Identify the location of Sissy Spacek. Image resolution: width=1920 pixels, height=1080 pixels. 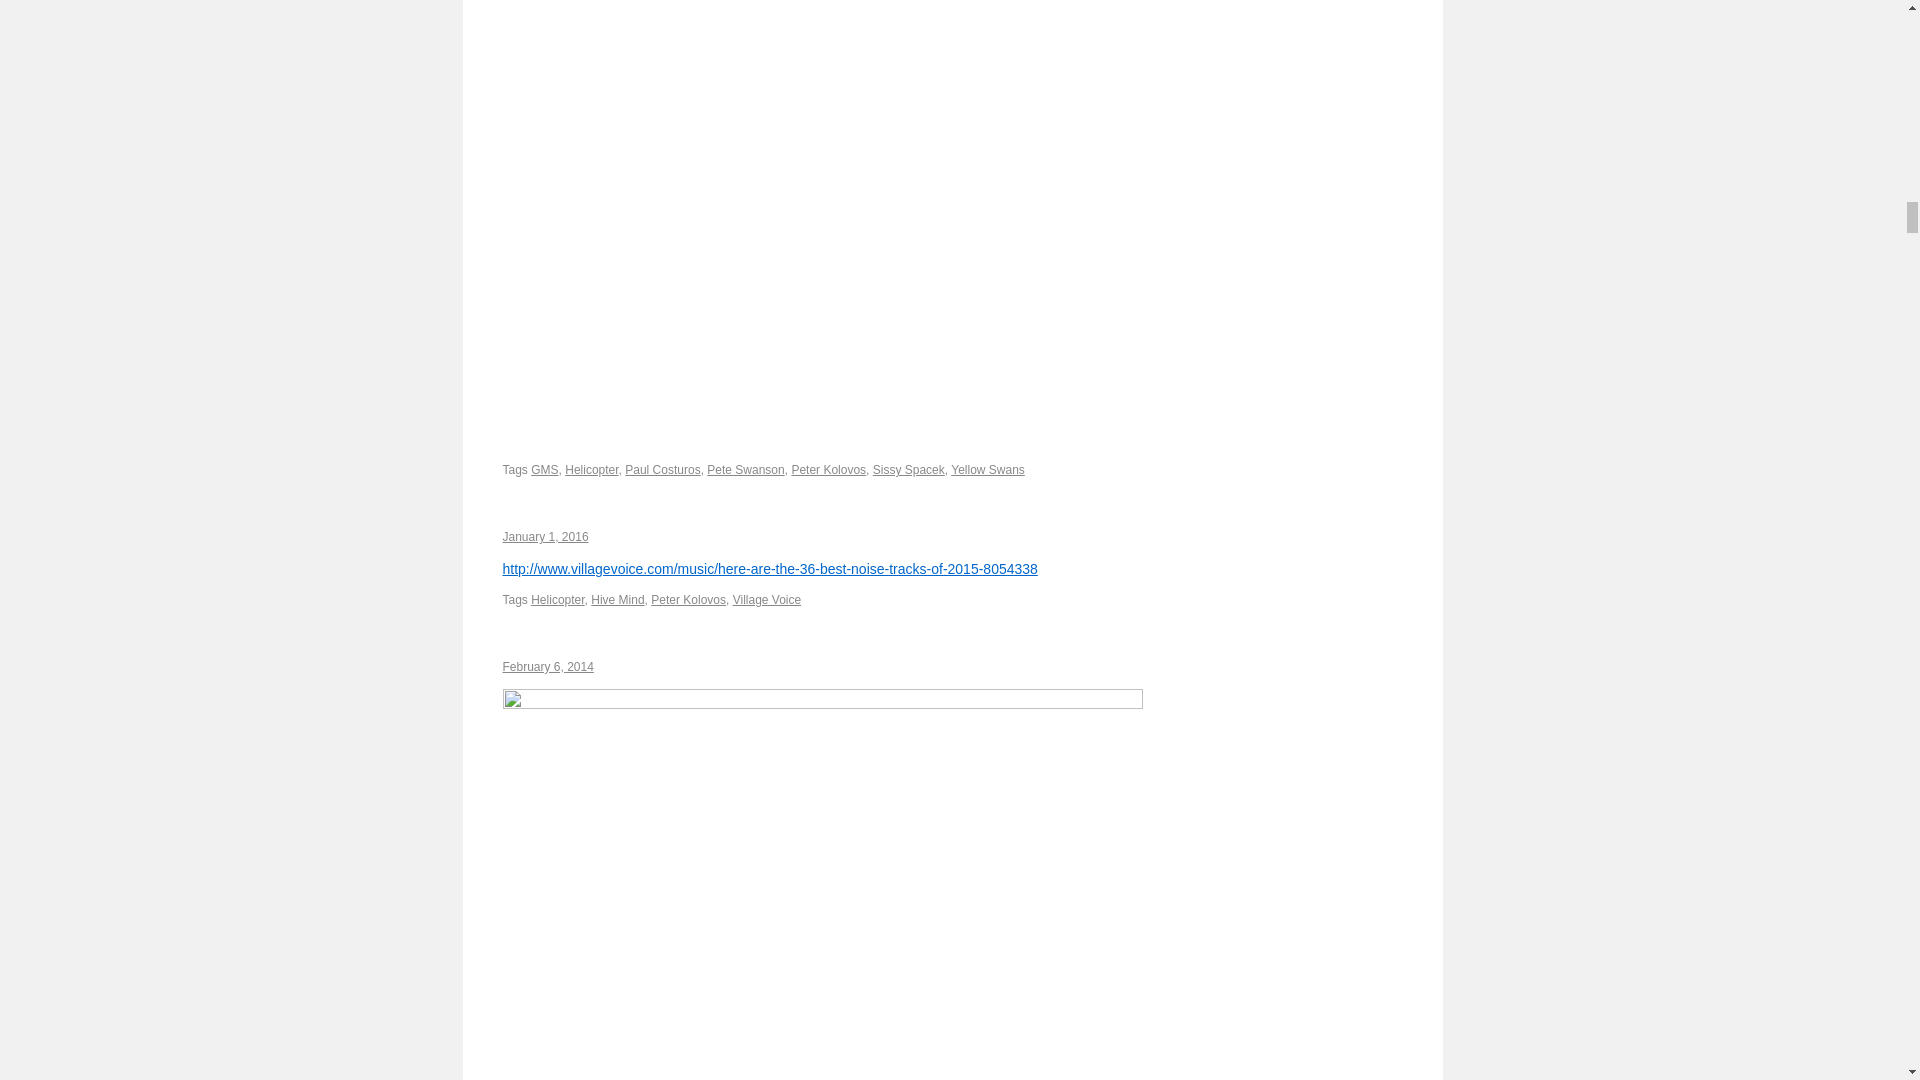
(908, 470).